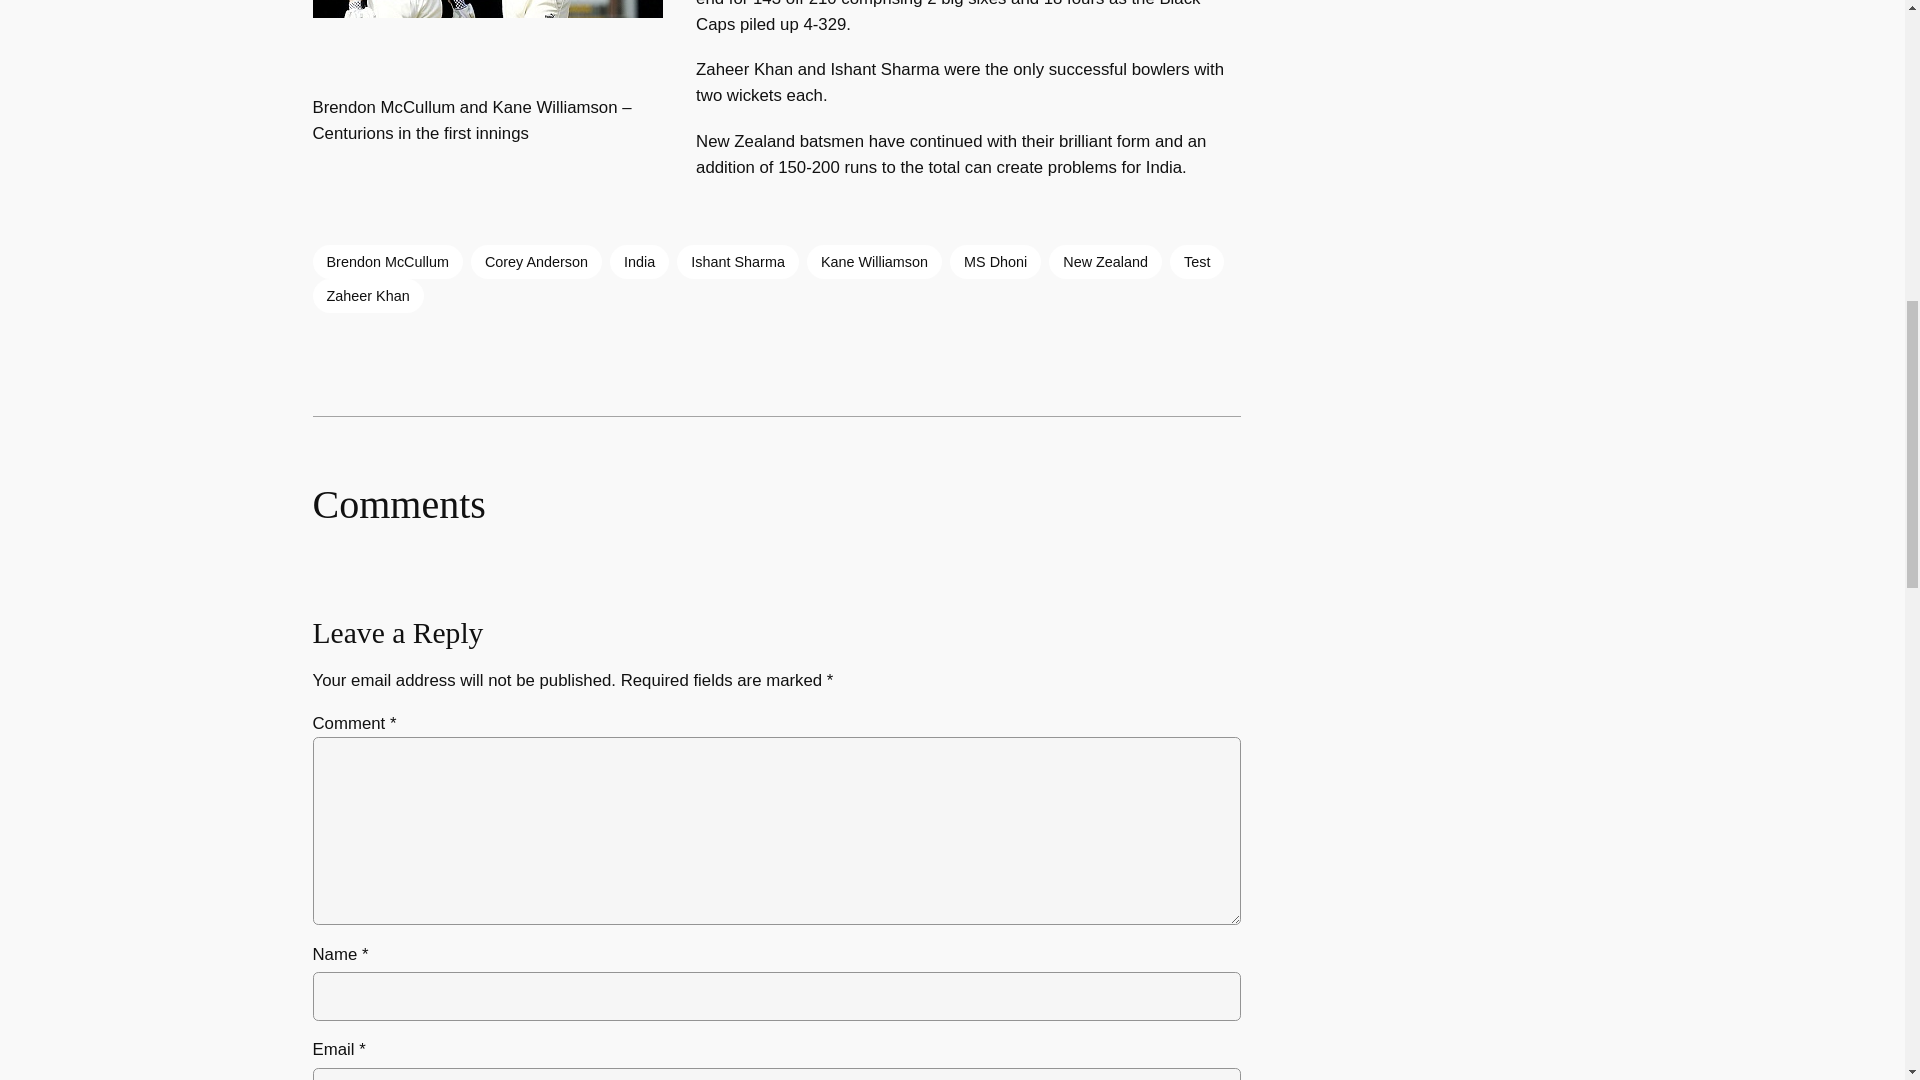 Image resolution: width=1920 pixels, height=1080 pixels. What do you see at coordinates (536, 262) in the screenshot?
I see `Corey Anderson` at bounding box center [536, 262].